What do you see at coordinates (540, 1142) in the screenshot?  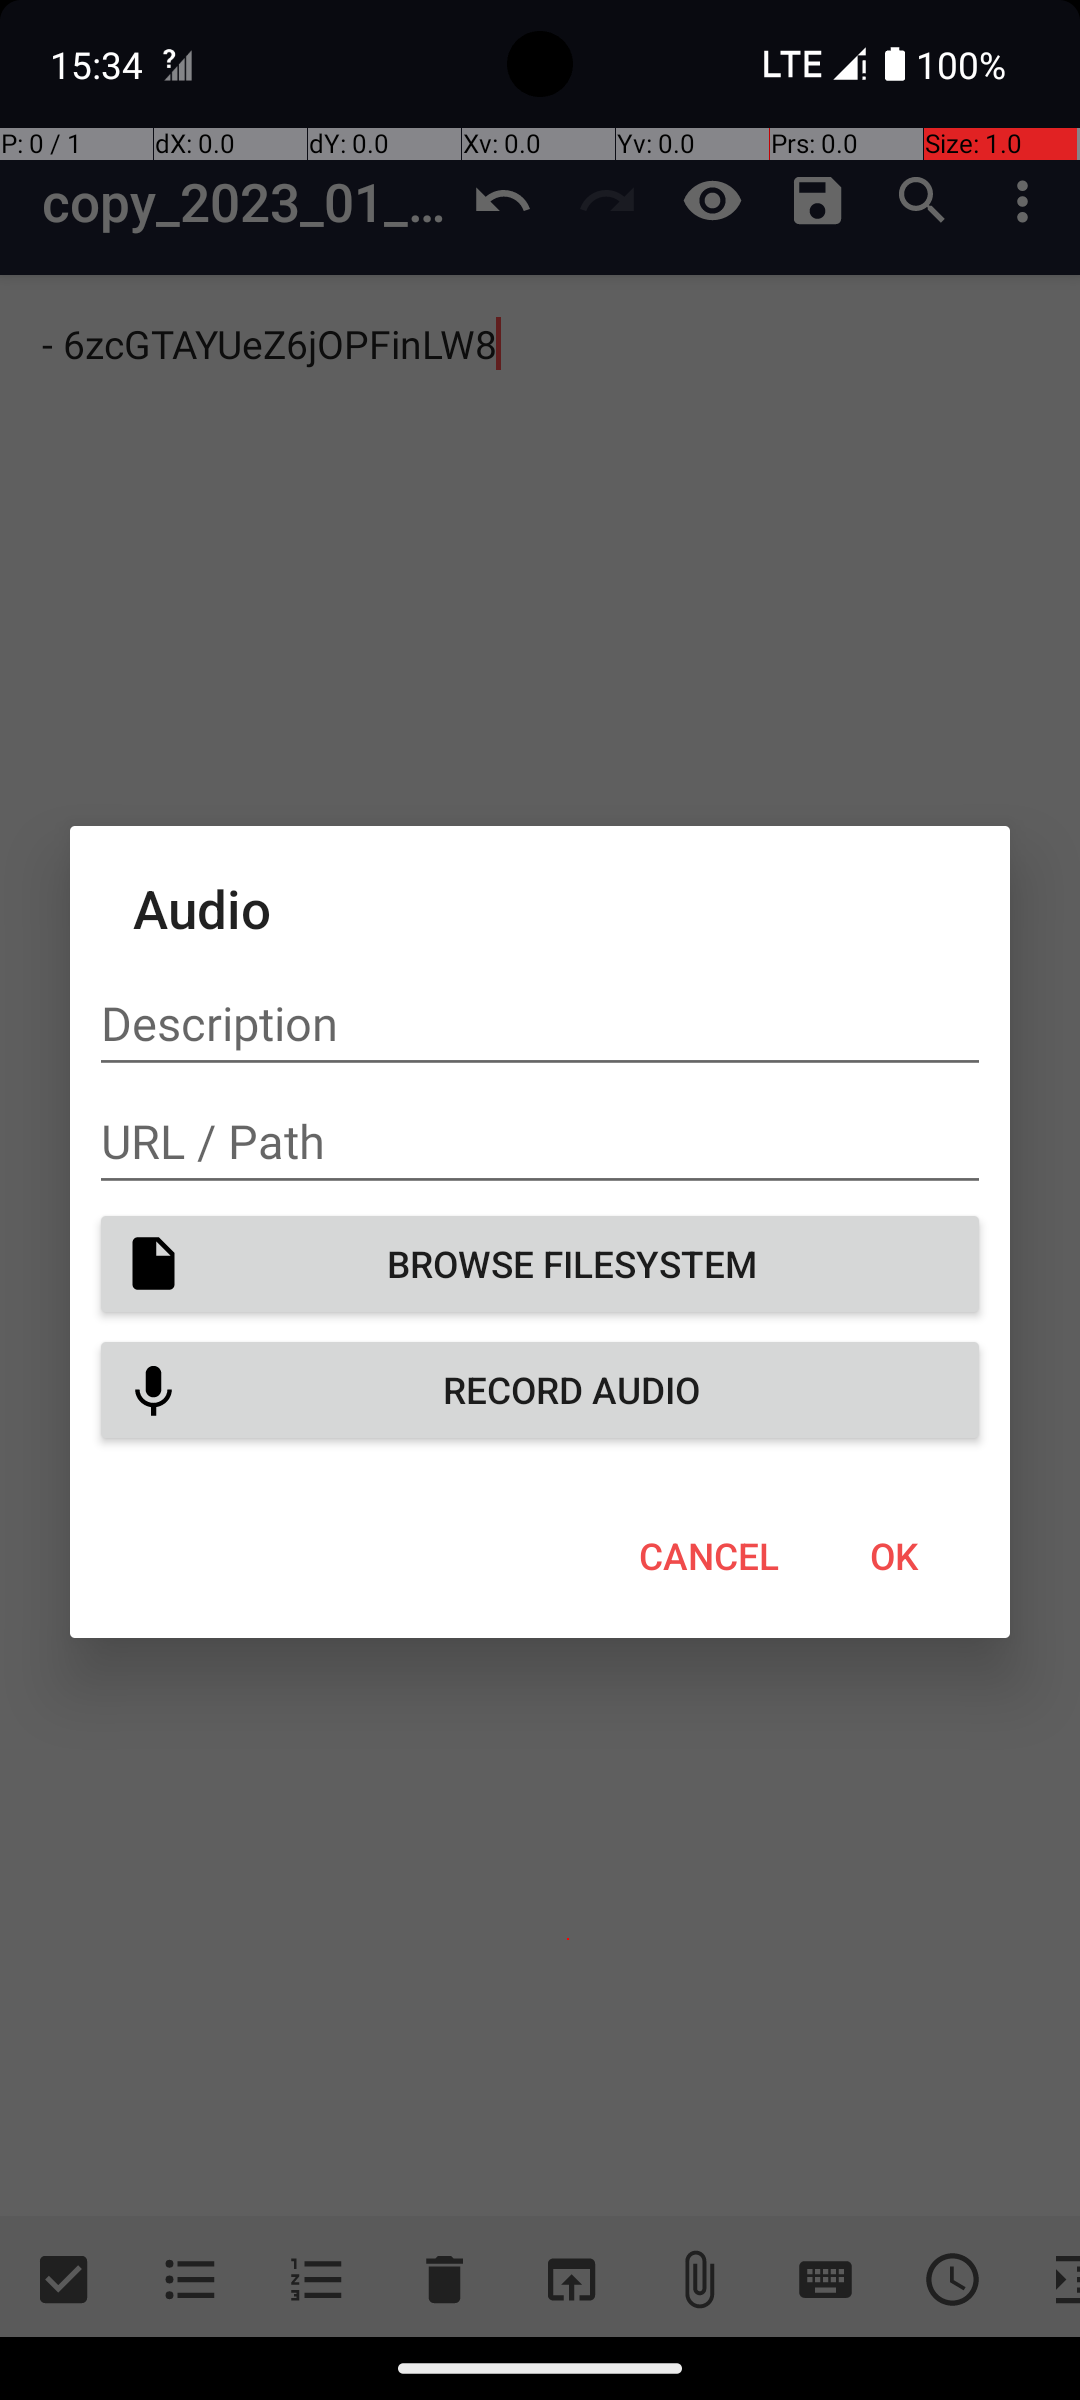 I see `URL / Path` at bounding box center [540, 1142].